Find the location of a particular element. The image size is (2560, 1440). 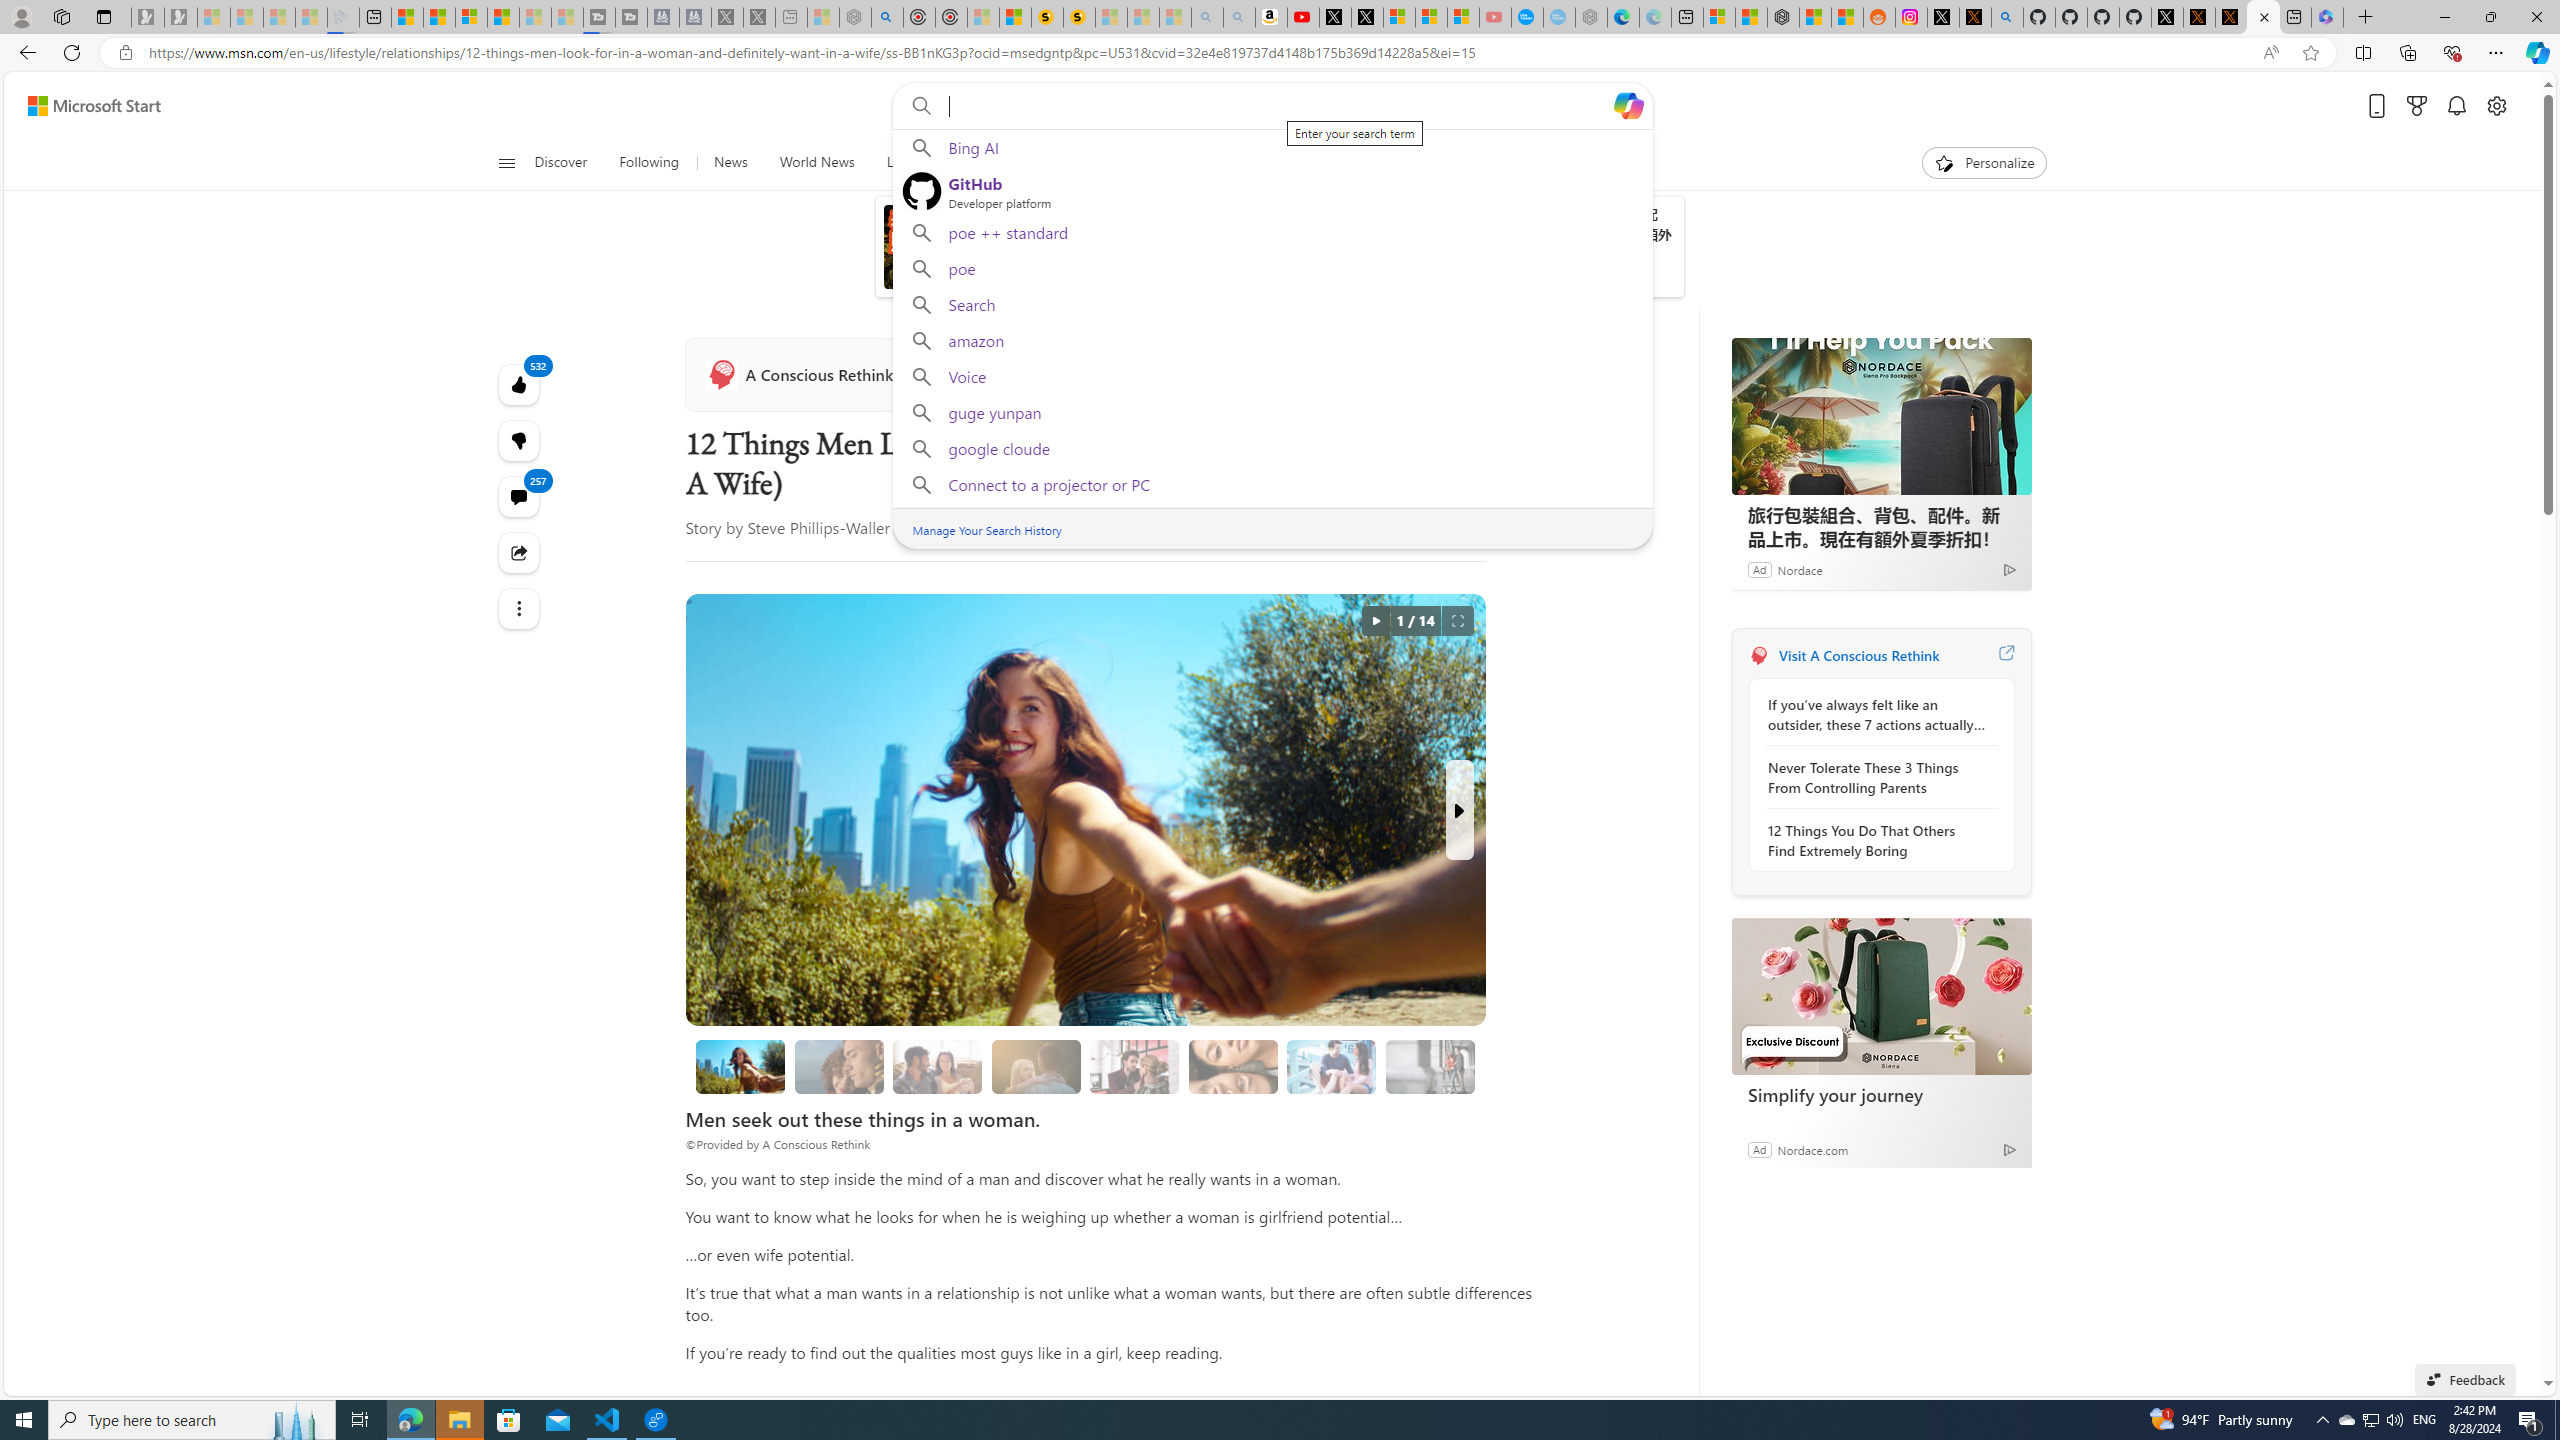

12 Things You Do That Others Find Extremely Boring is located at coordinates (1876, 840).